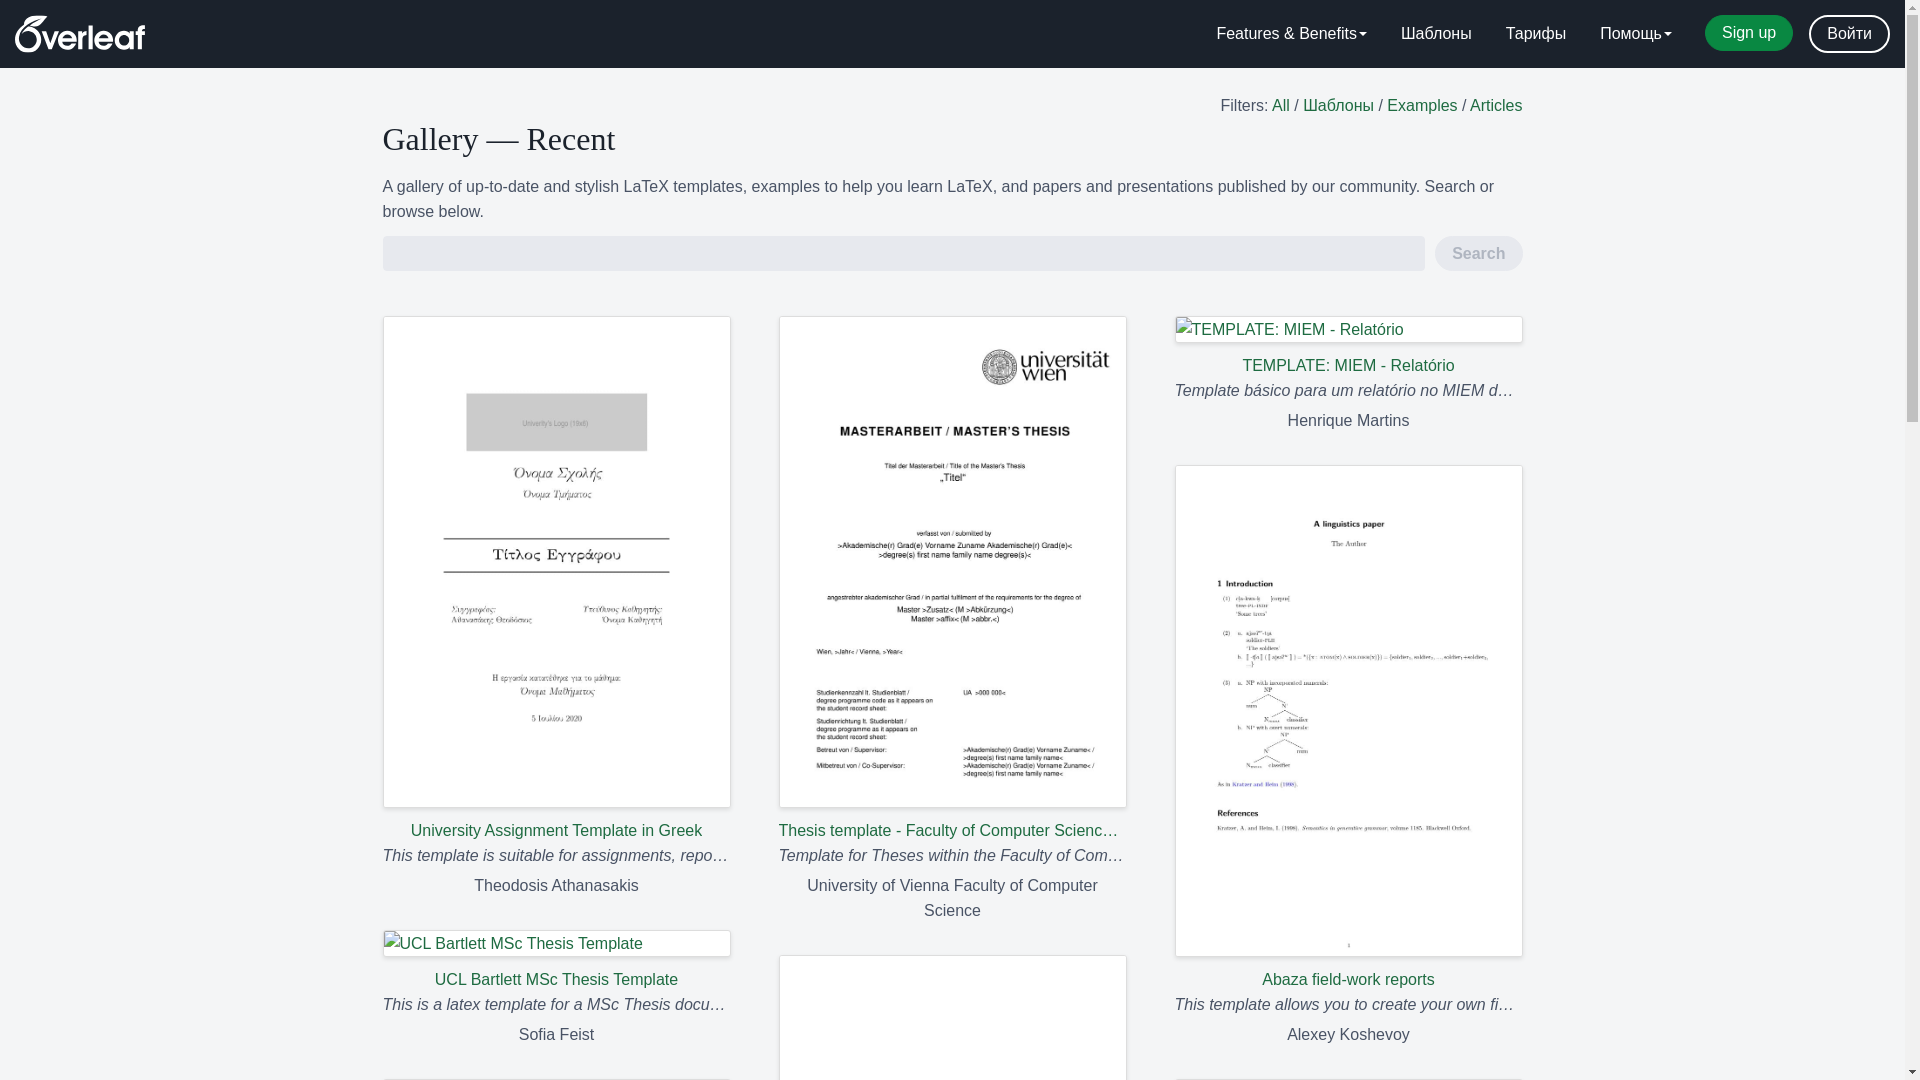  I want to click on Sign up, so click(1748, 32).